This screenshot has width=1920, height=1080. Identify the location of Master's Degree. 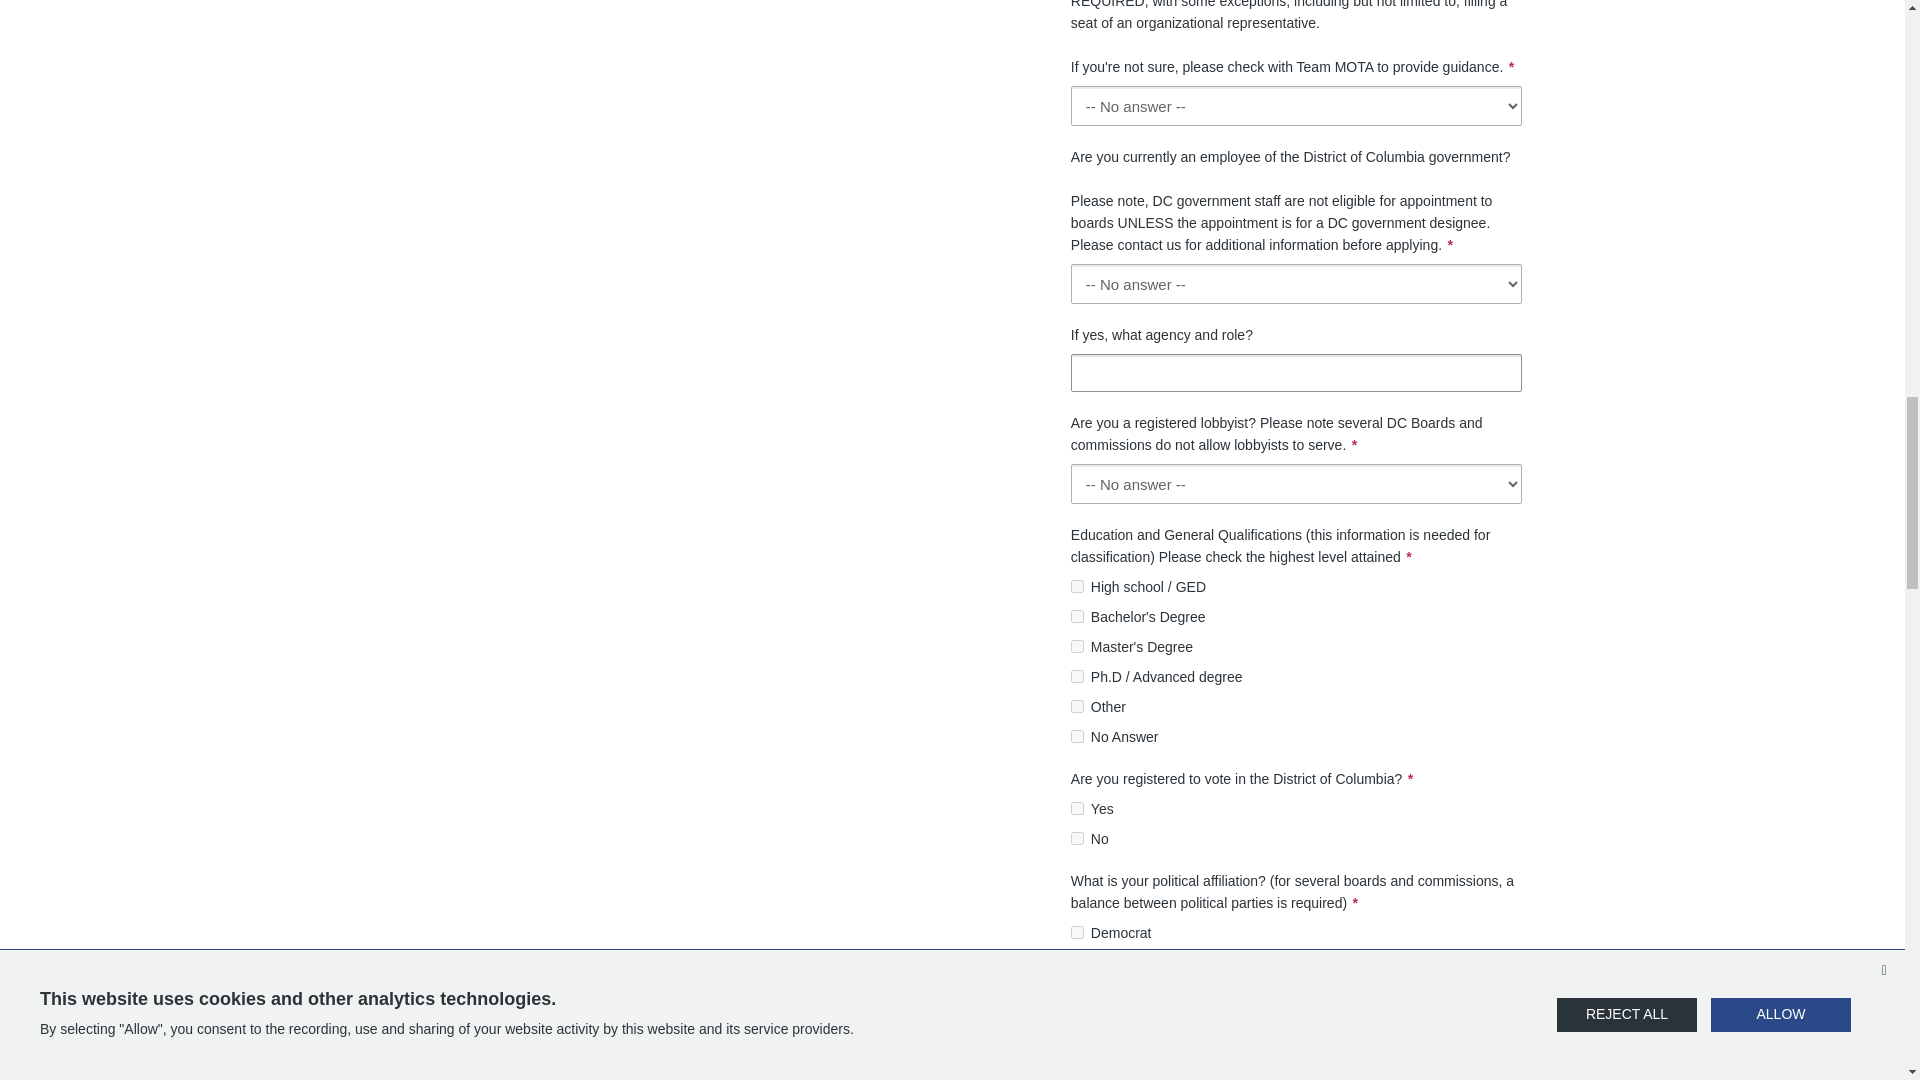
(1078, 646).